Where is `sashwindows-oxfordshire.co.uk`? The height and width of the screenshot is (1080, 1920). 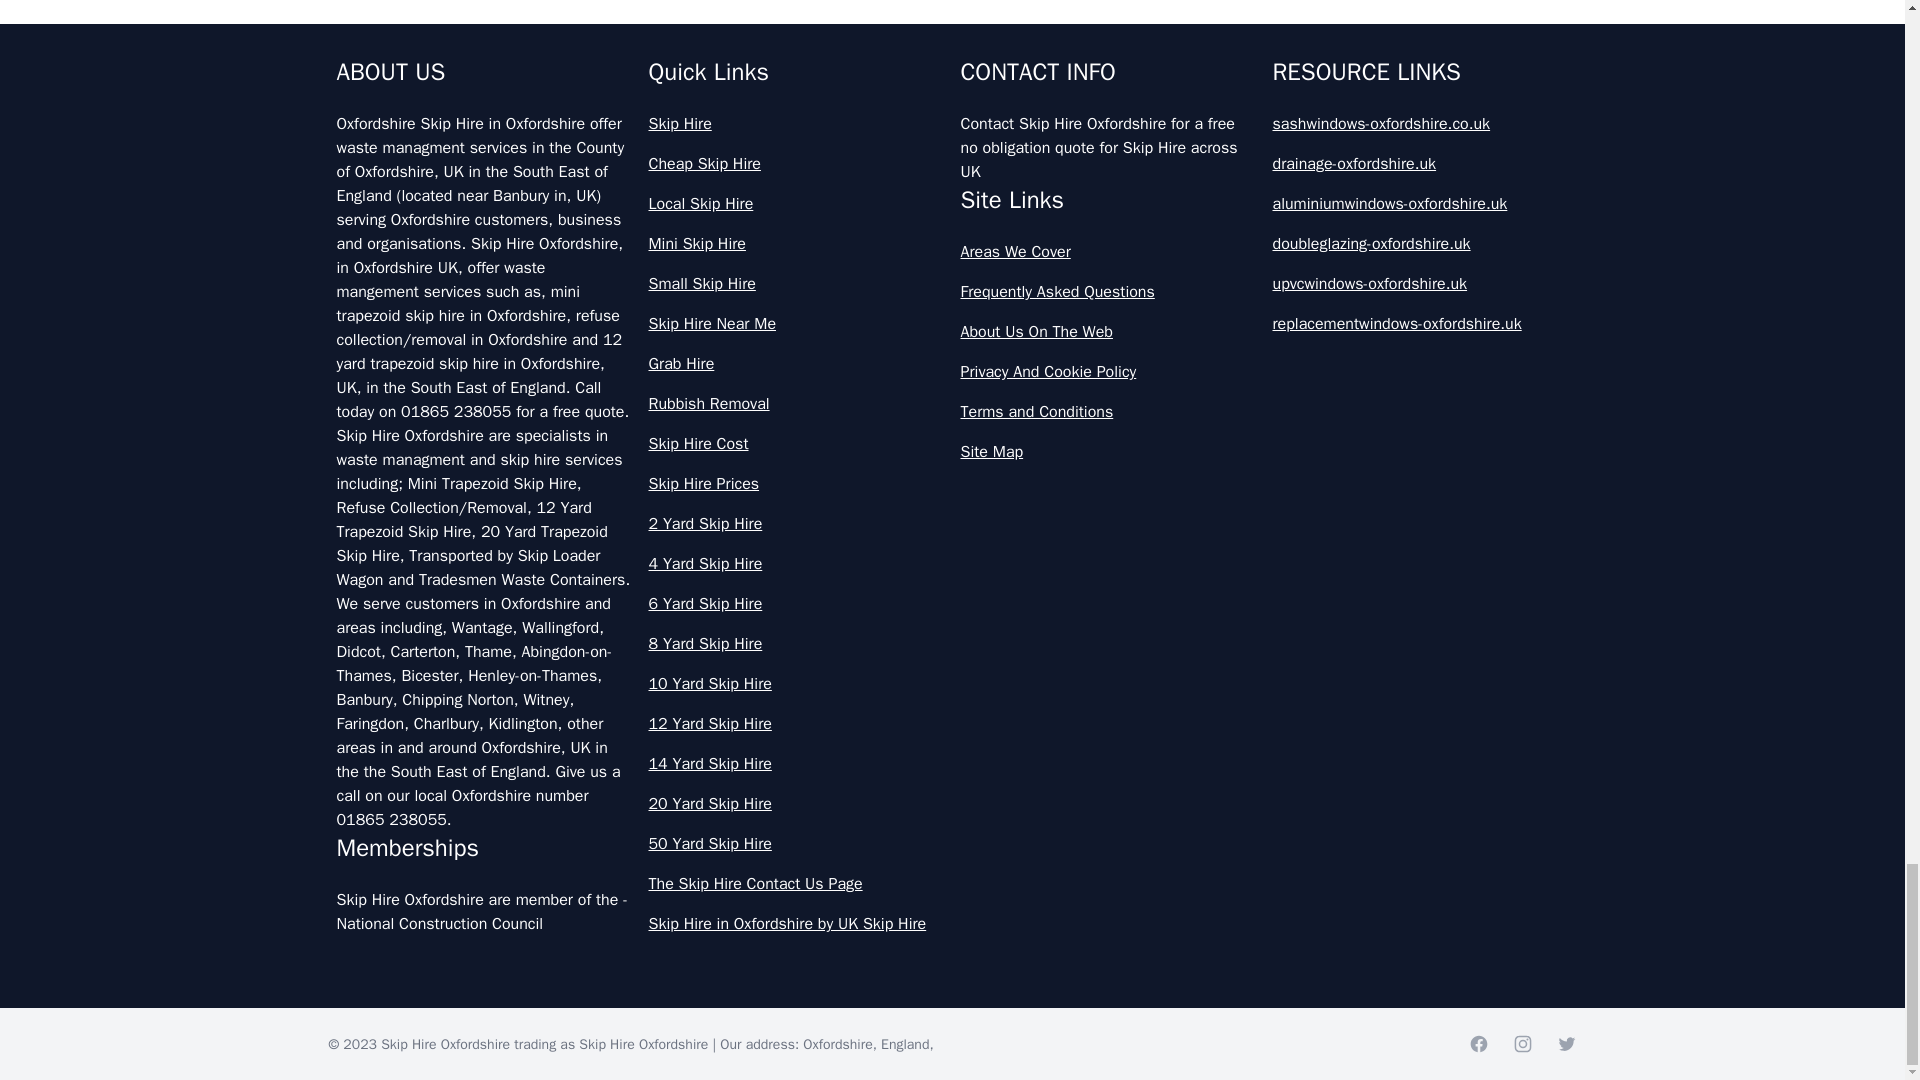 sashwindows-oxfordshire.co.uk is located at coordinates (1420, 124).